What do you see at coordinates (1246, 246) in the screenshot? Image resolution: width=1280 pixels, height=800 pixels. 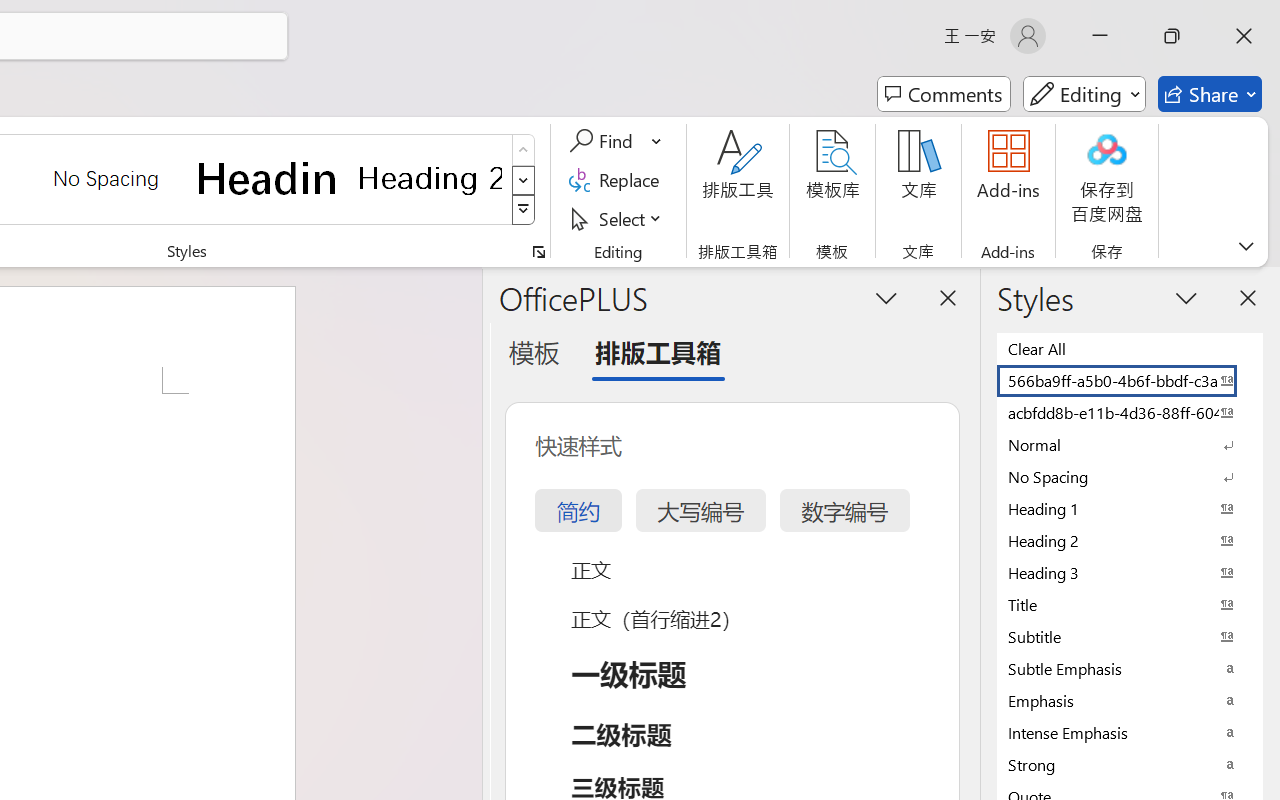 I see `Ribbon Display Options` at bounding box center [1246, 246].